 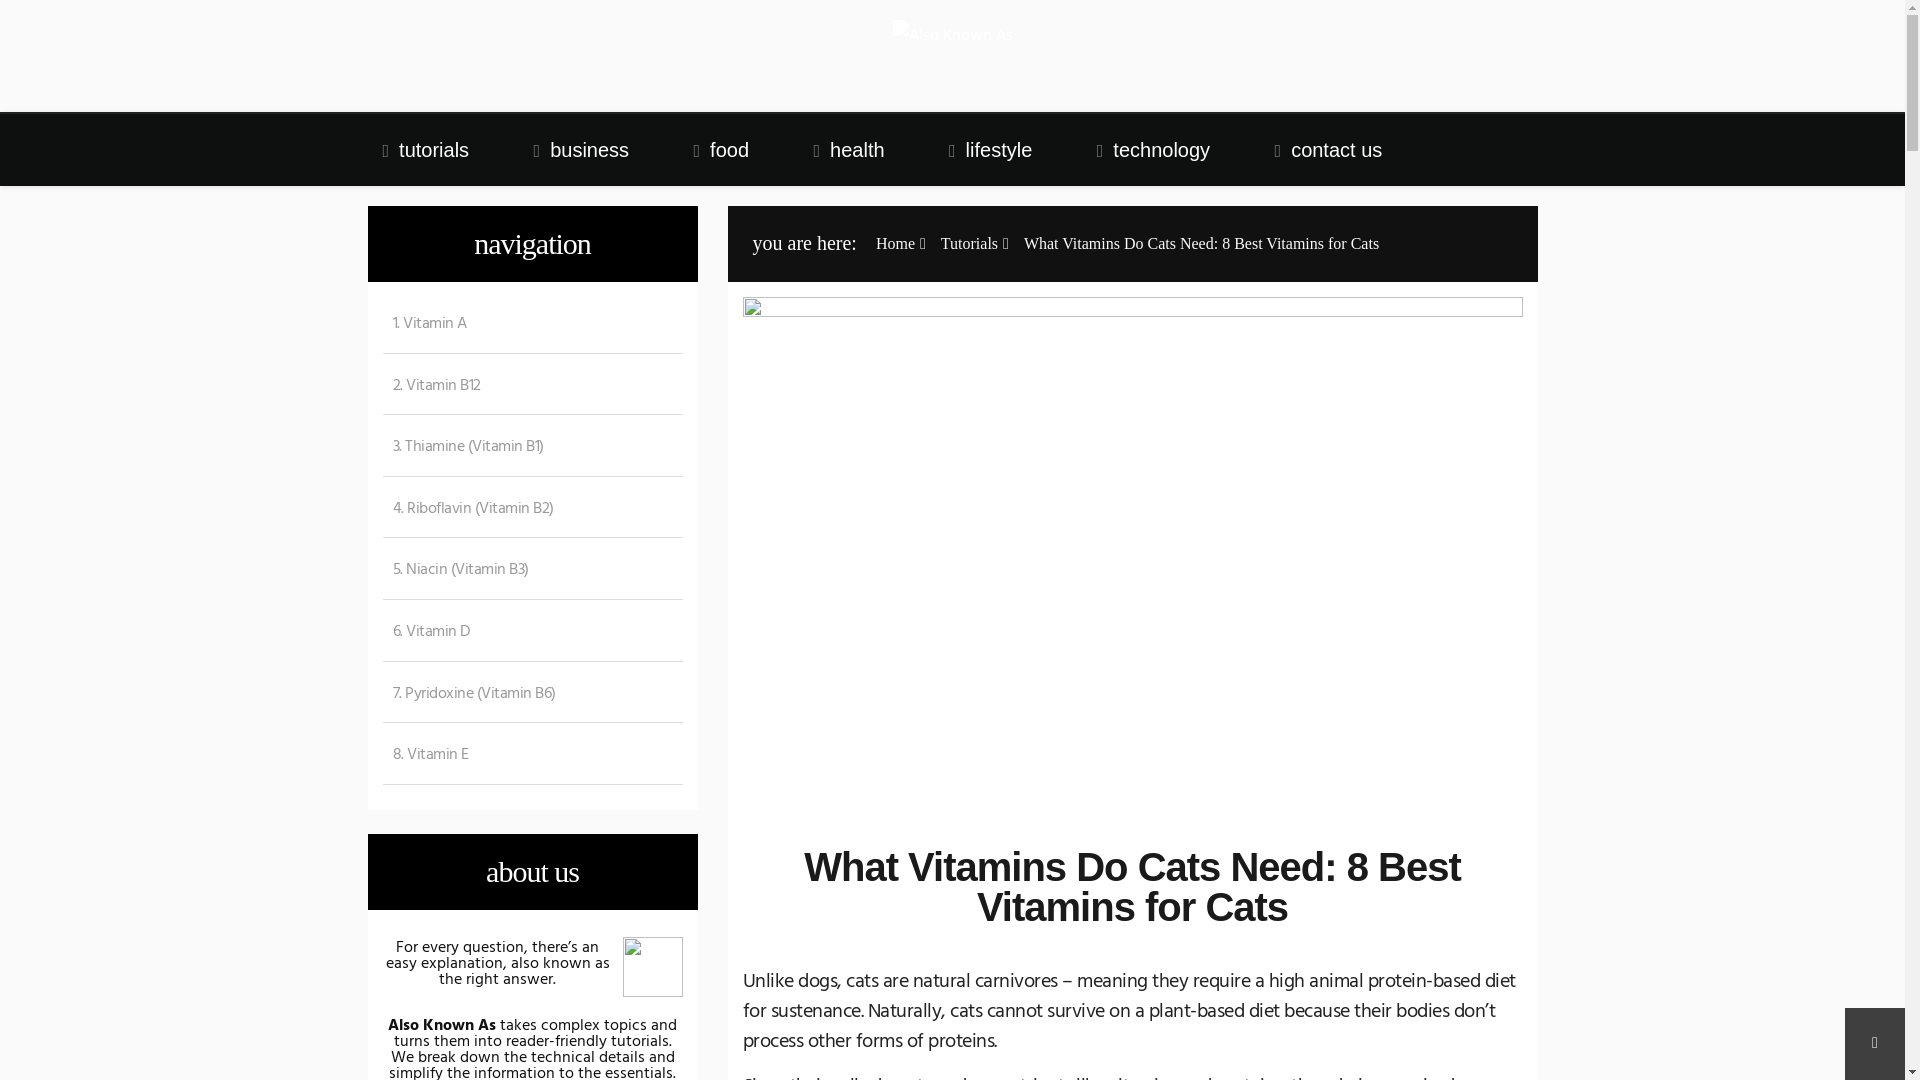 I want to click on Also Known As, so click(x=484, y=84).